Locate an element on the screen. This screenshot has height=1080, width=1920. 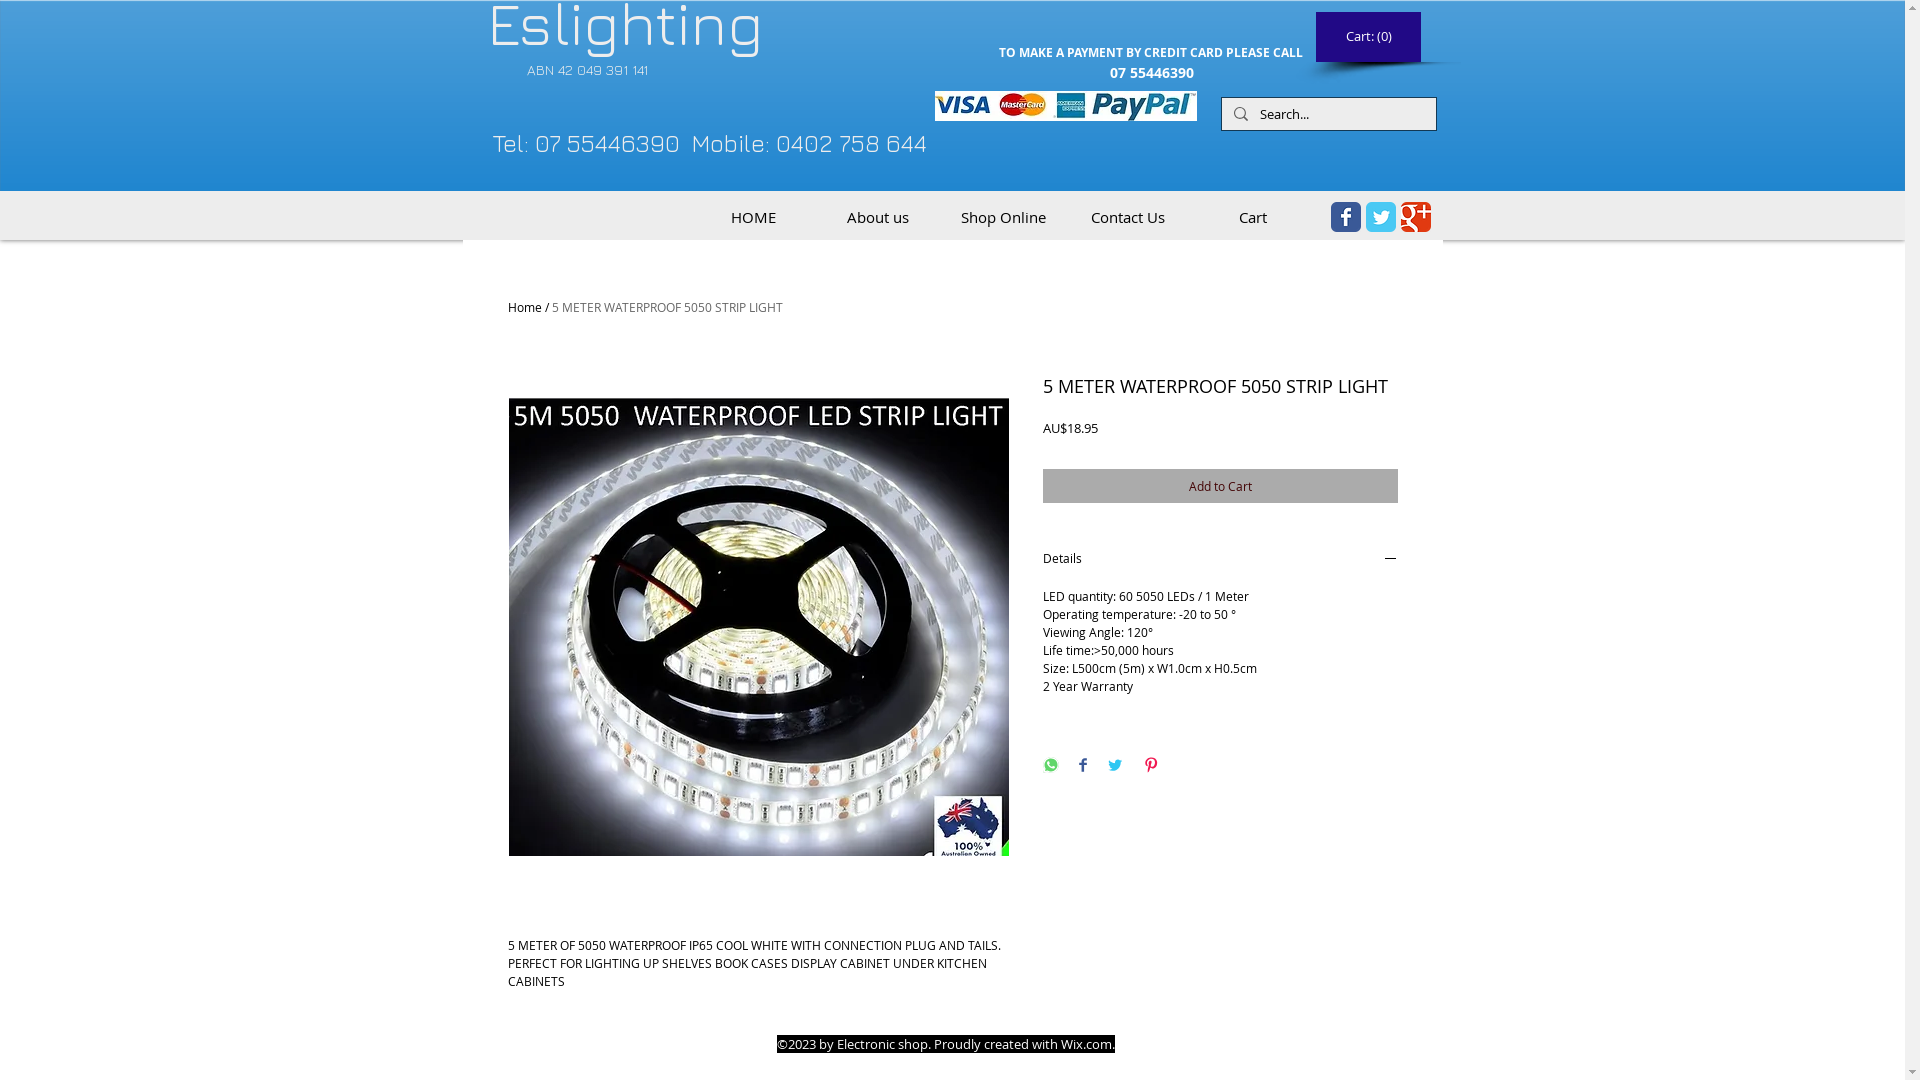
Contact Us is located at coordinates (1128, 218).